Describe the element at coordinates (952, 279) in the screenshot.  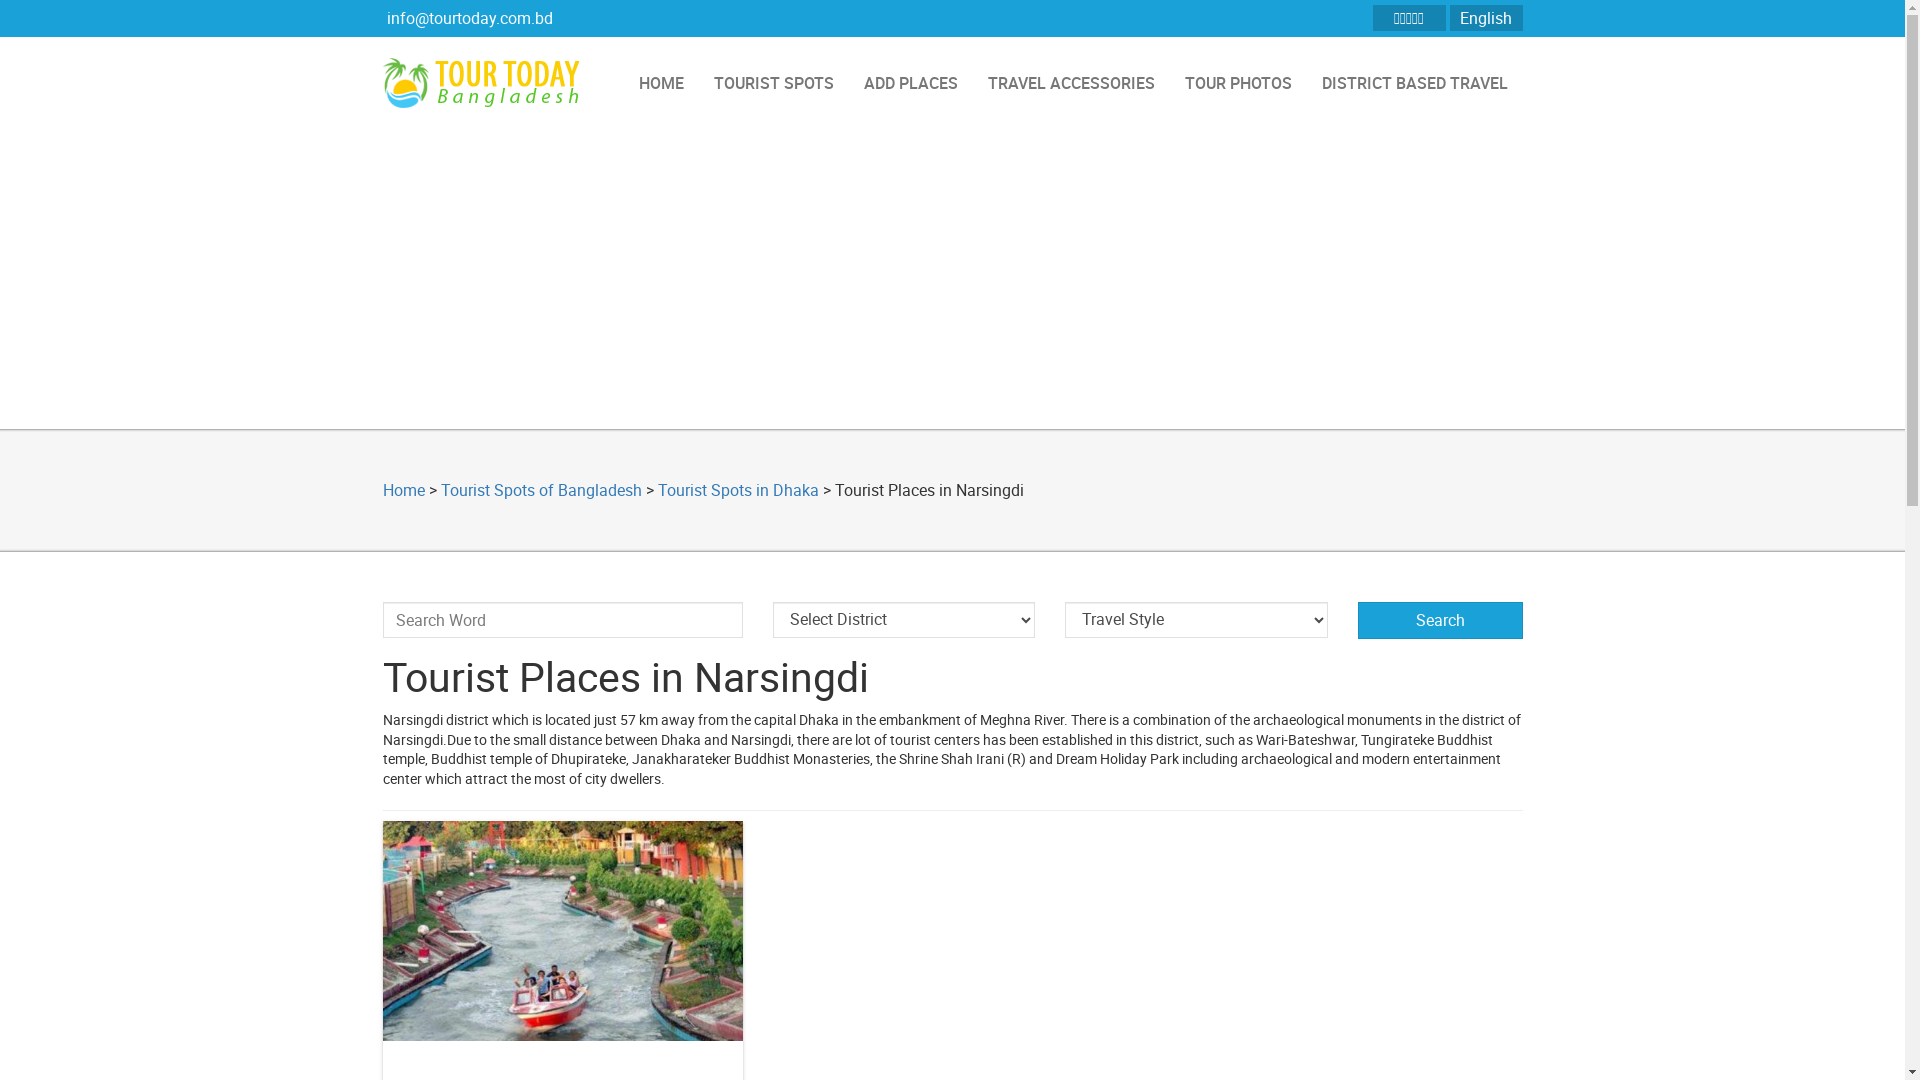
I see `Advertisement` at that location.